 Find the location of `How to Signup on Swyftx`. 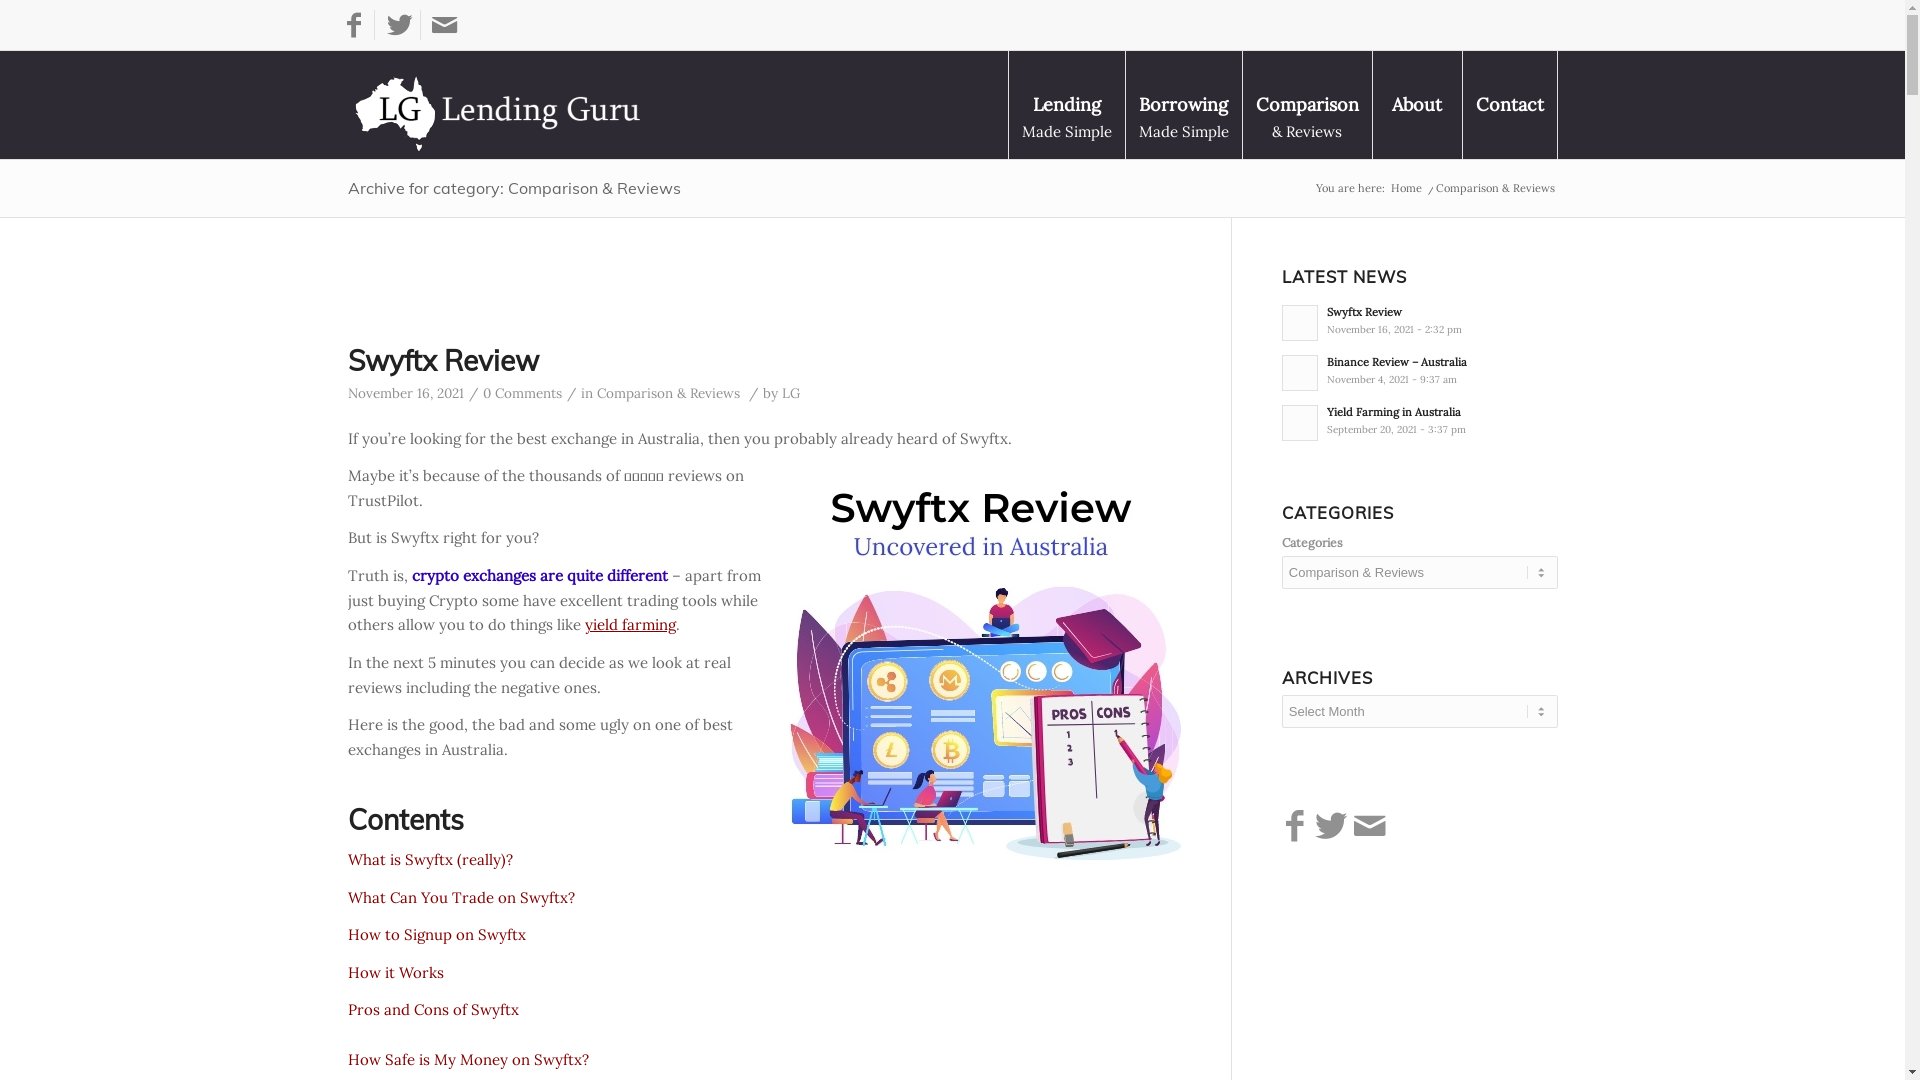

How to Signup on Swyftx is located at coordinates (437, 934).